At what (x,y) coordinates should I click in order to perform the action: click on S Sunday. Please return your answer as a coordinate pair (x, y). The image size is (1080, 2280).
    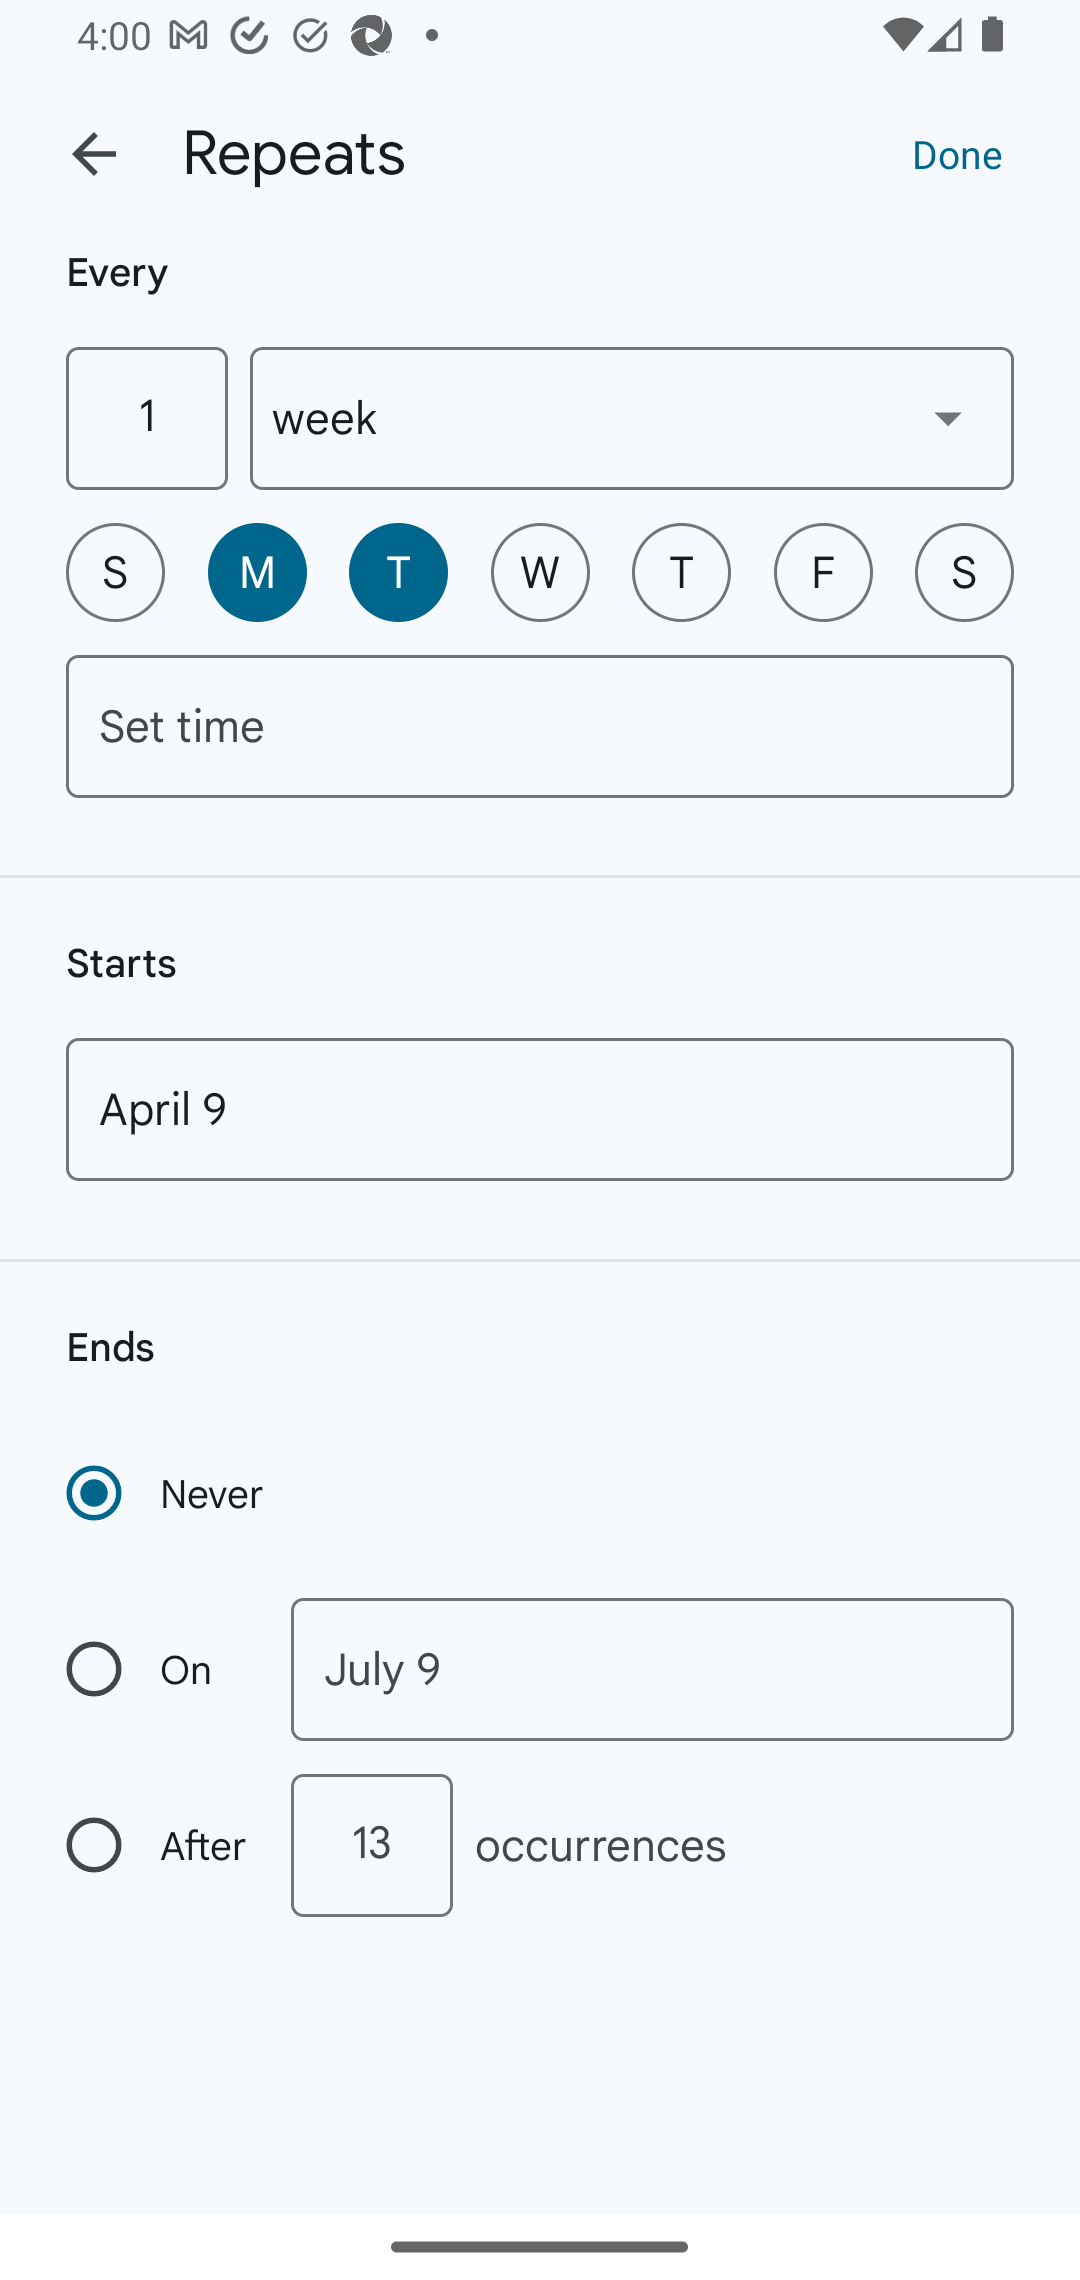
    Looking at the image, I should click on (115, 572).